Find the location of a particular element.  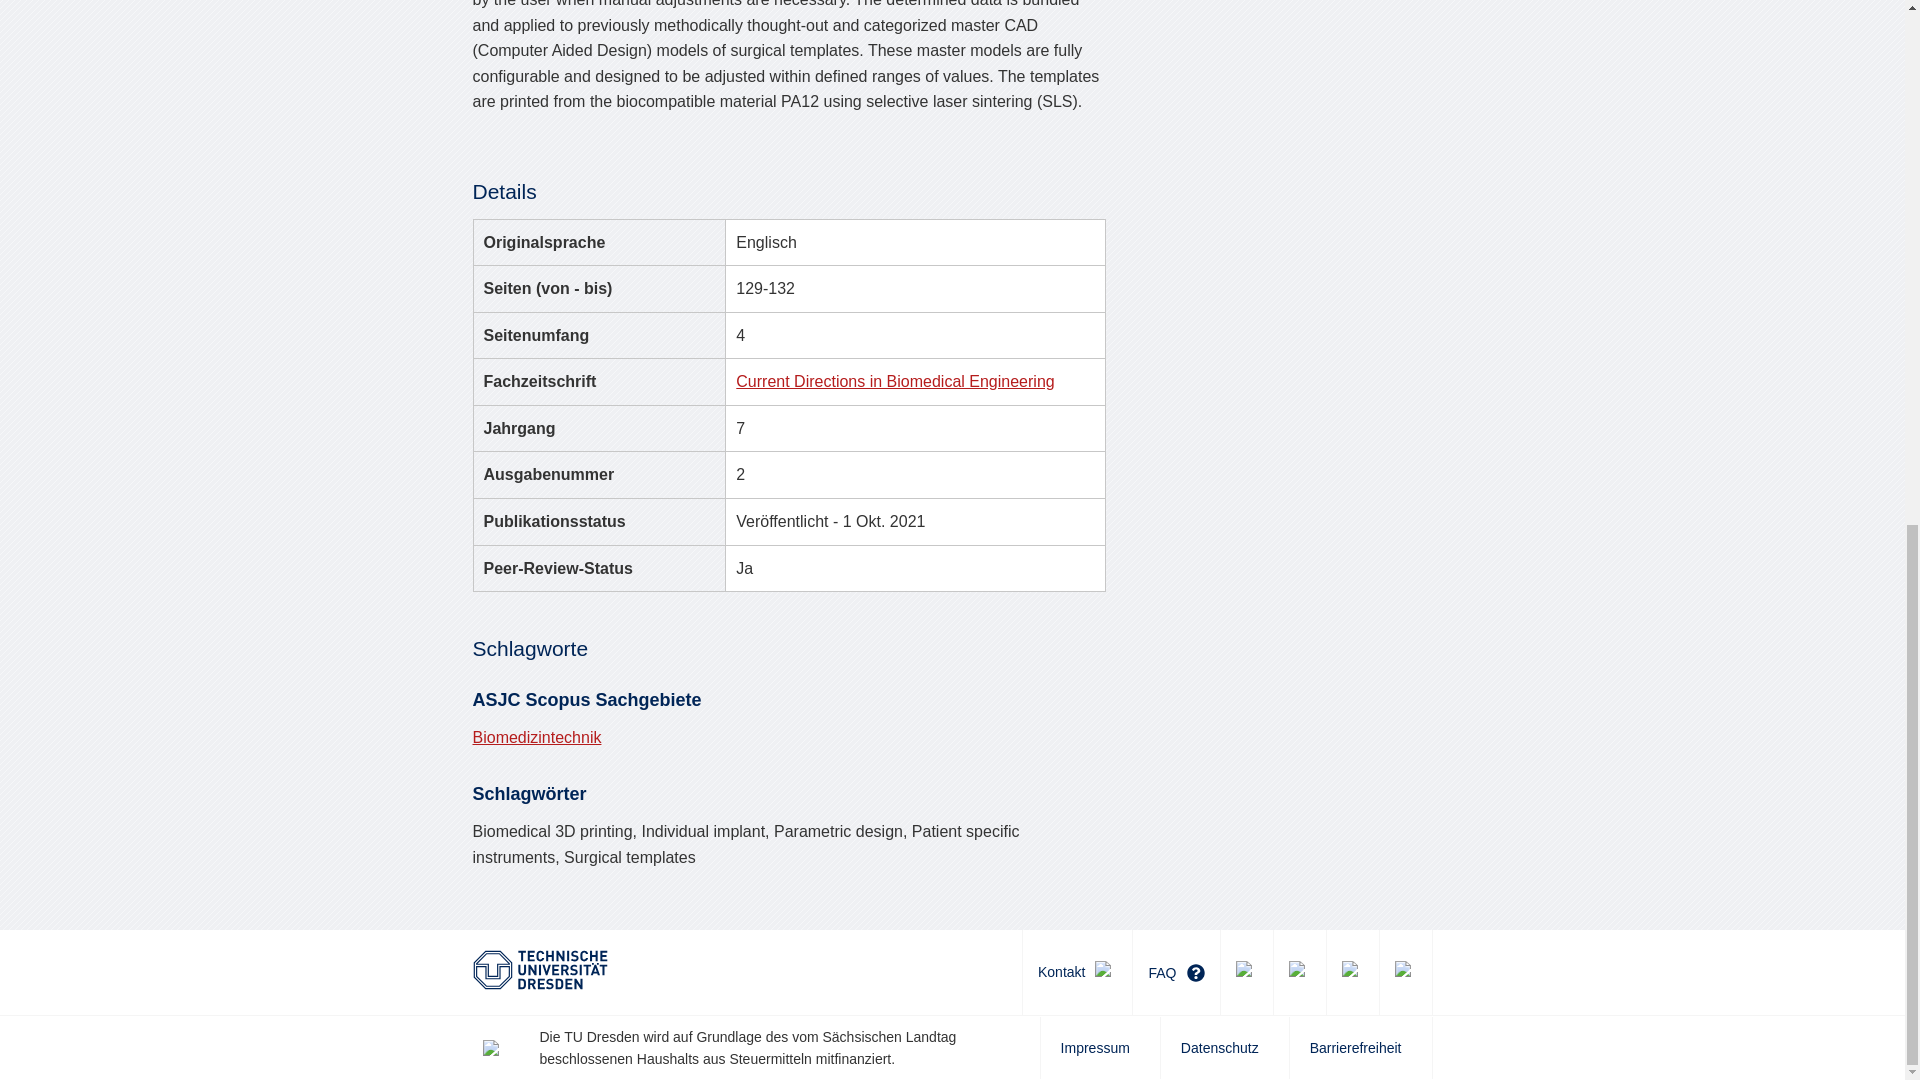

Kontakt is located at coordinates (1076, 972).